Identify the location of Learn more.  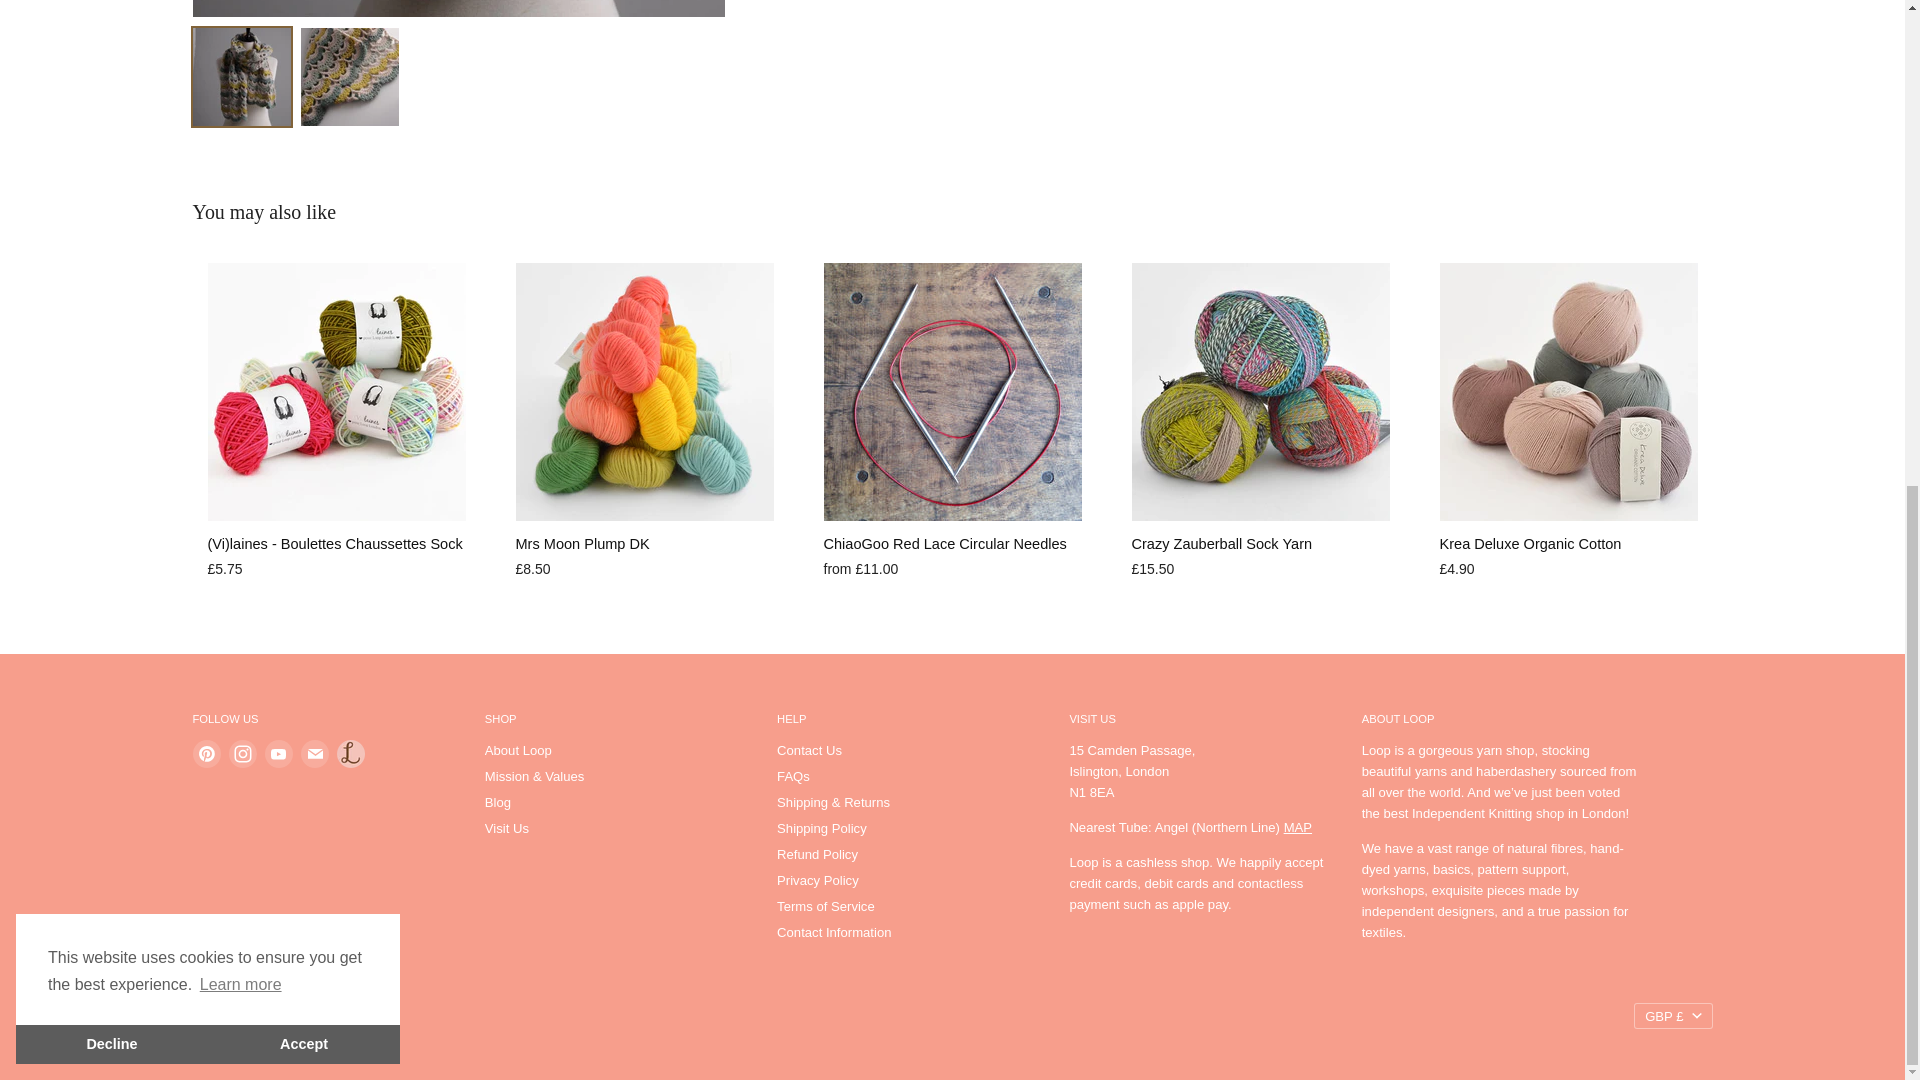
(240, 108).